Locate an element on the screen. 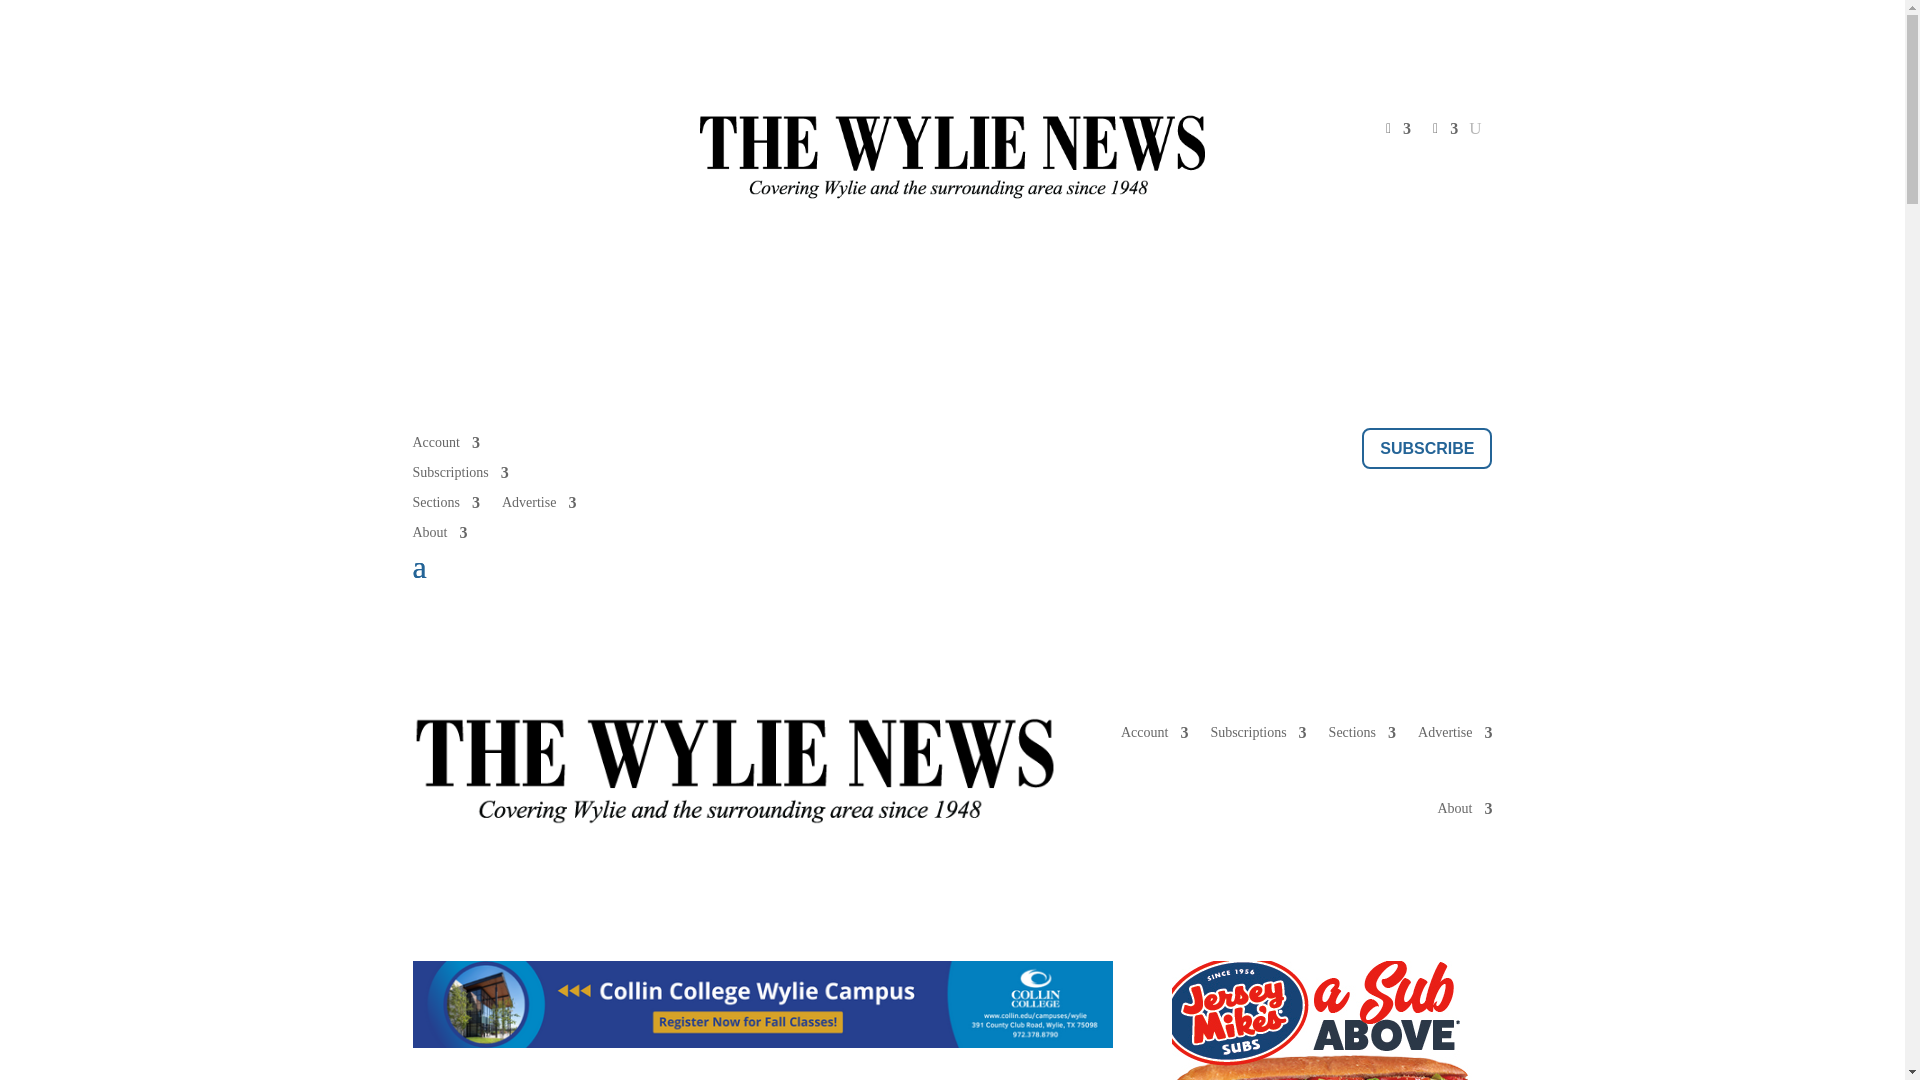 The image size is (1920, 1080). Opinion is located at coordinates (856, 446).